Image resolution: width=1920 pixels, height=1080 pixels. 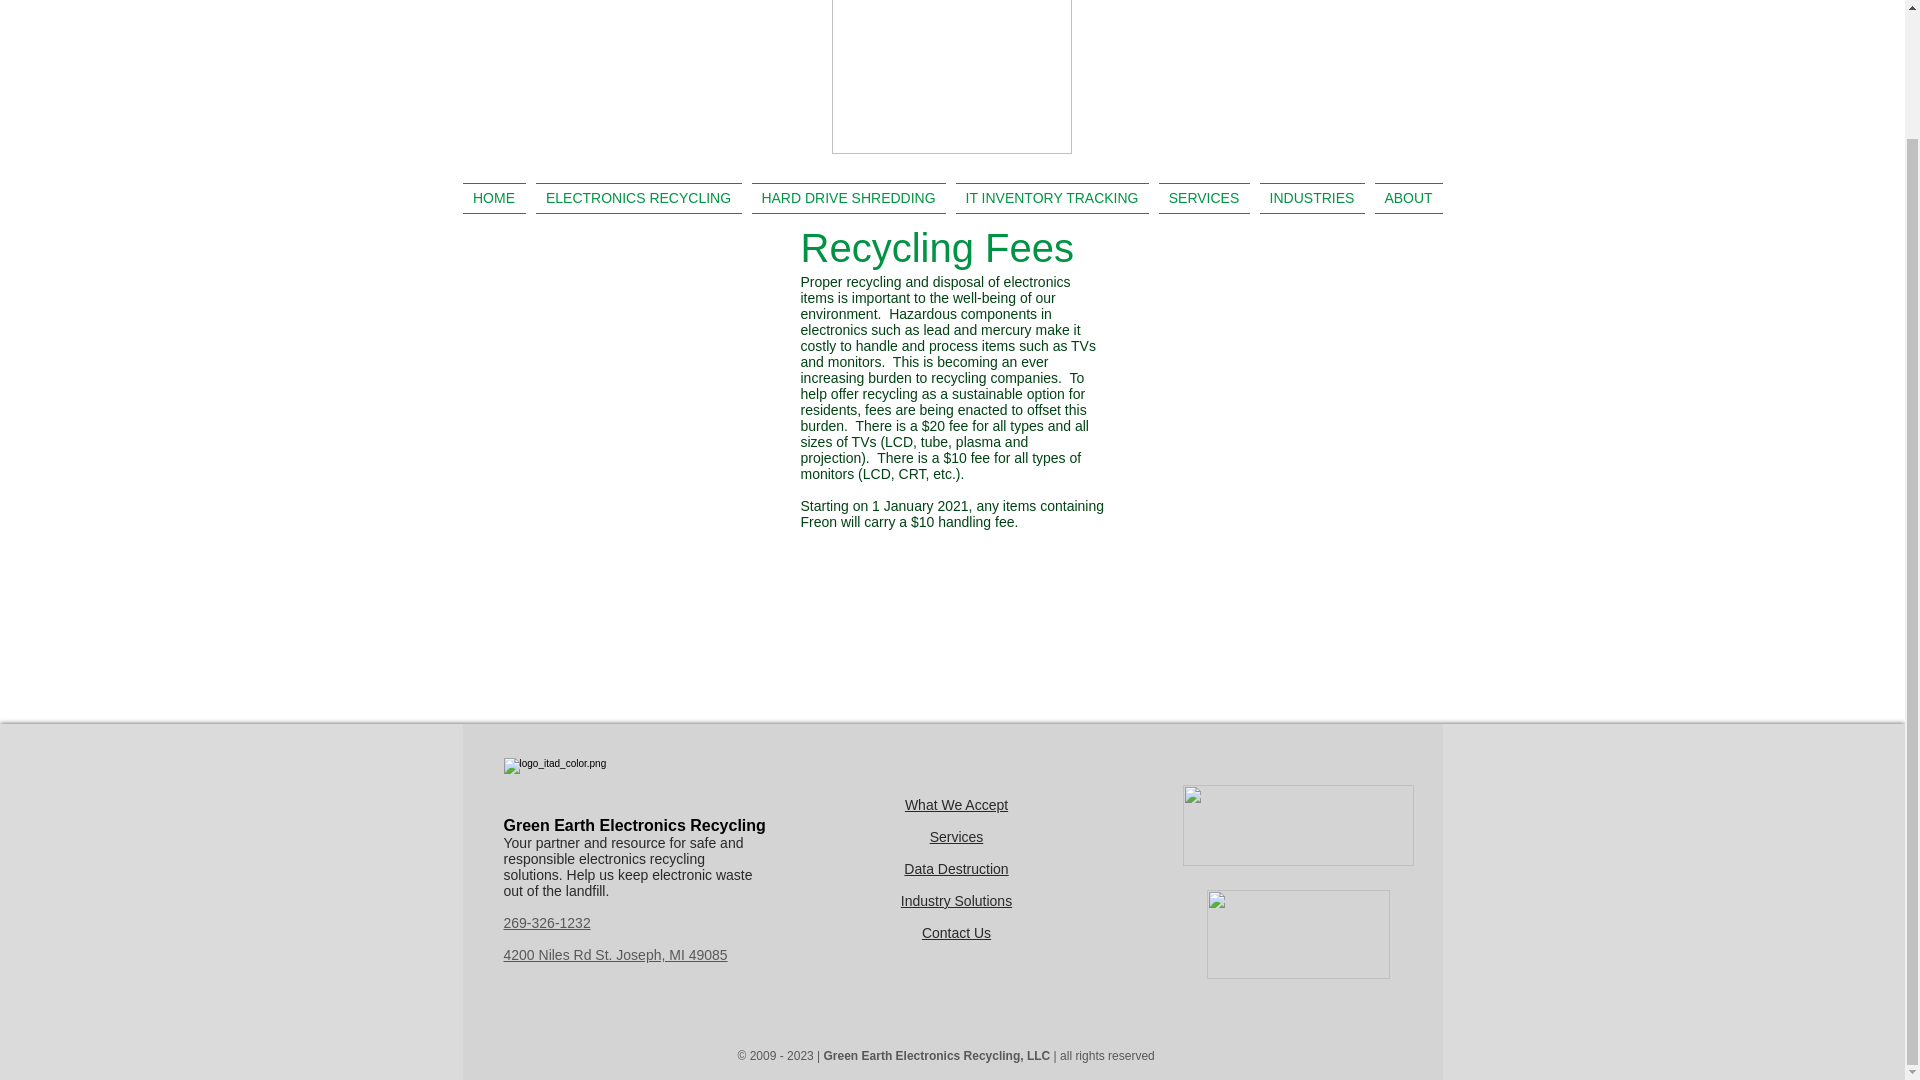 What do you see at coordinates (1052, 198) in the screenshot?
I see `IT INVENTORY TRACKING` at bounding box center [1052, 198].